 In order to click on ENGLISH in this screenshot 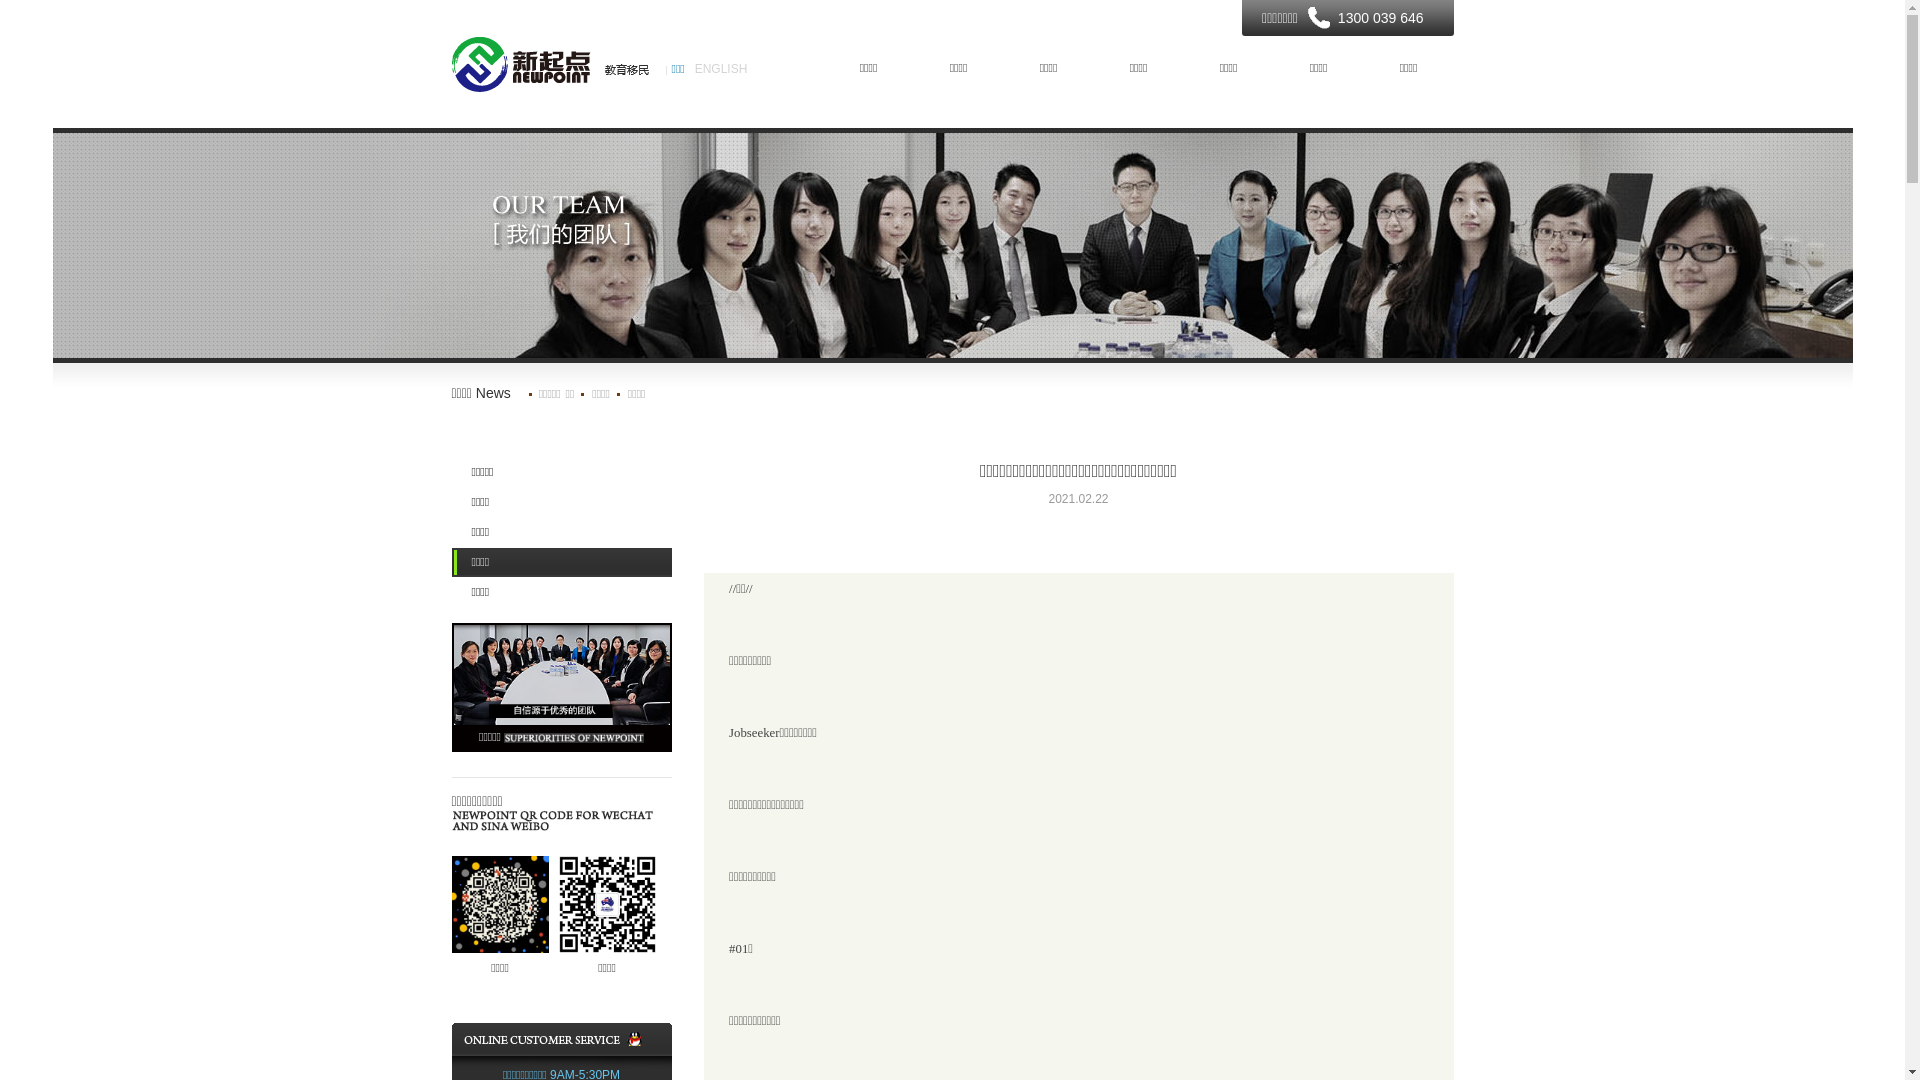, I will do `click(722, 69)`.